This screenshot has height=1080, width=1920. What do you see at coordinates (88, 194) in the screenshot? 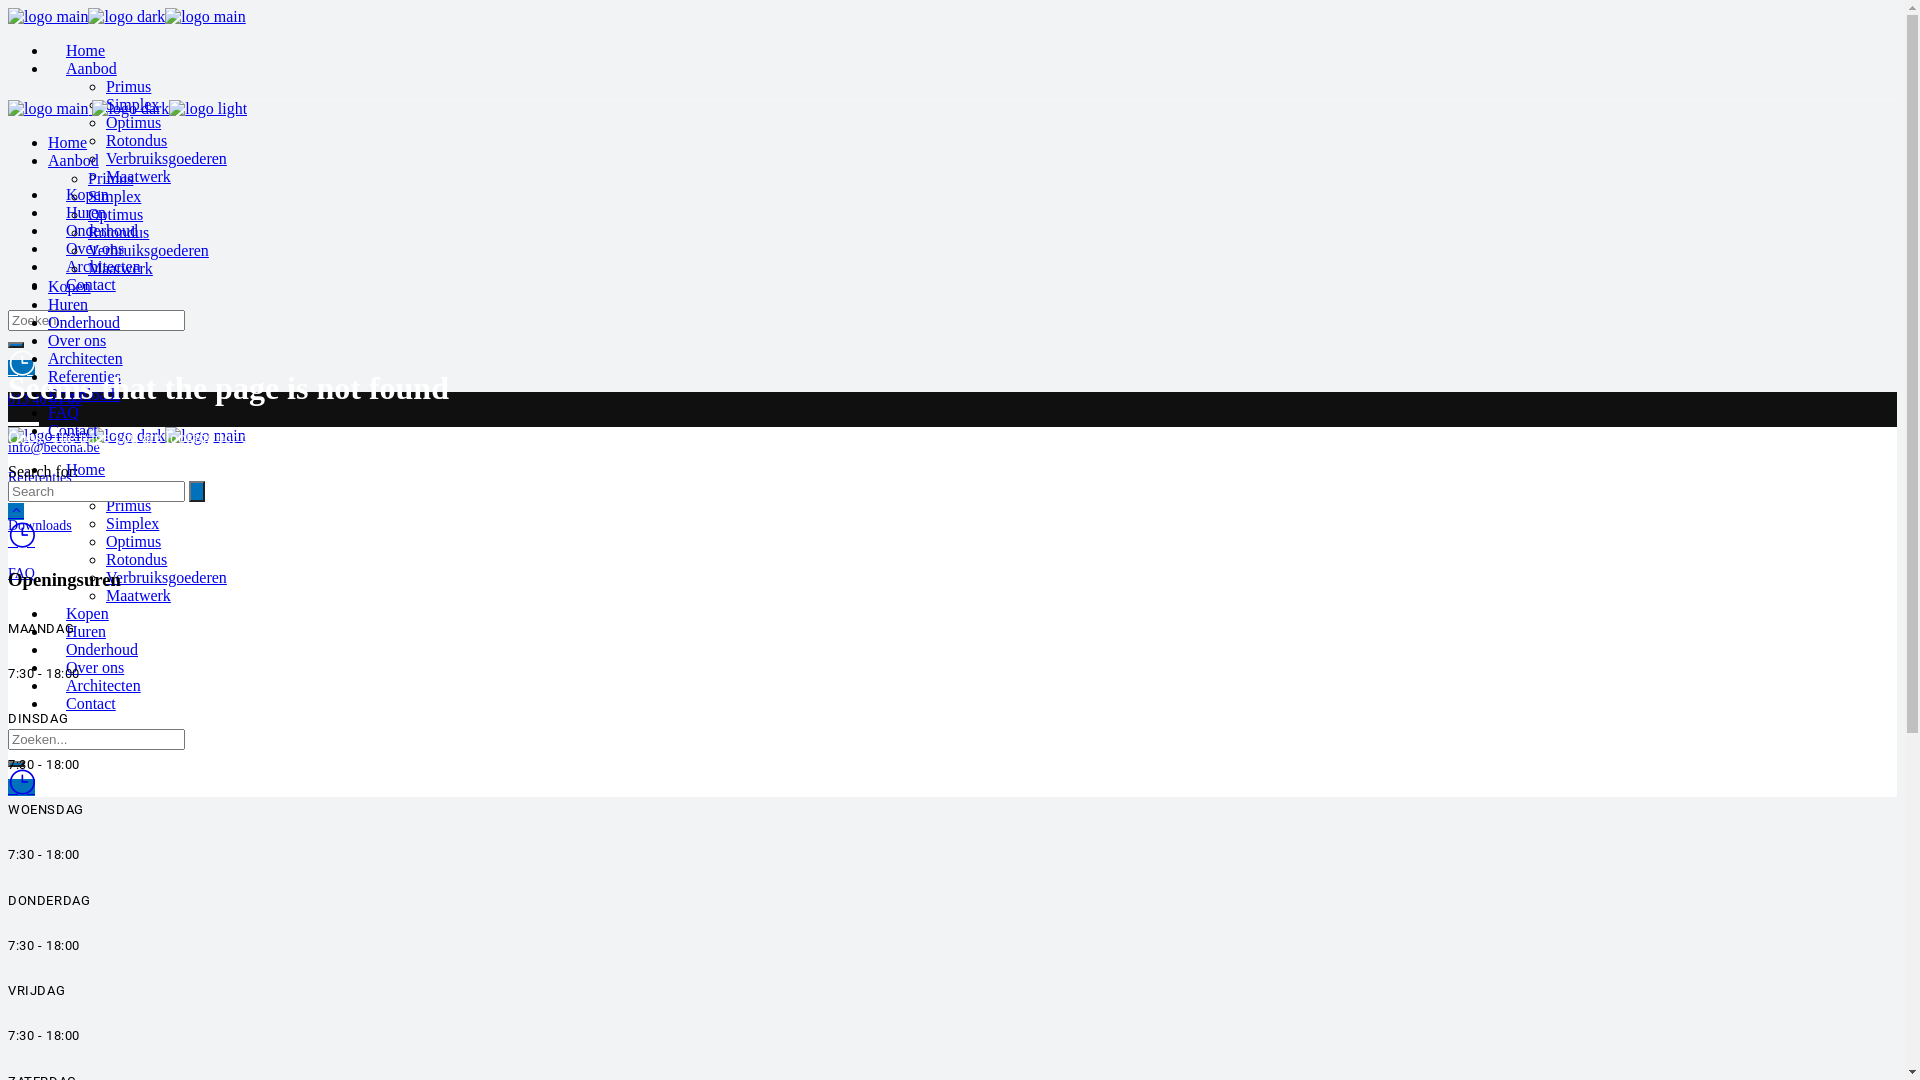
I see `Kopen` at bounding box center [88, 194].